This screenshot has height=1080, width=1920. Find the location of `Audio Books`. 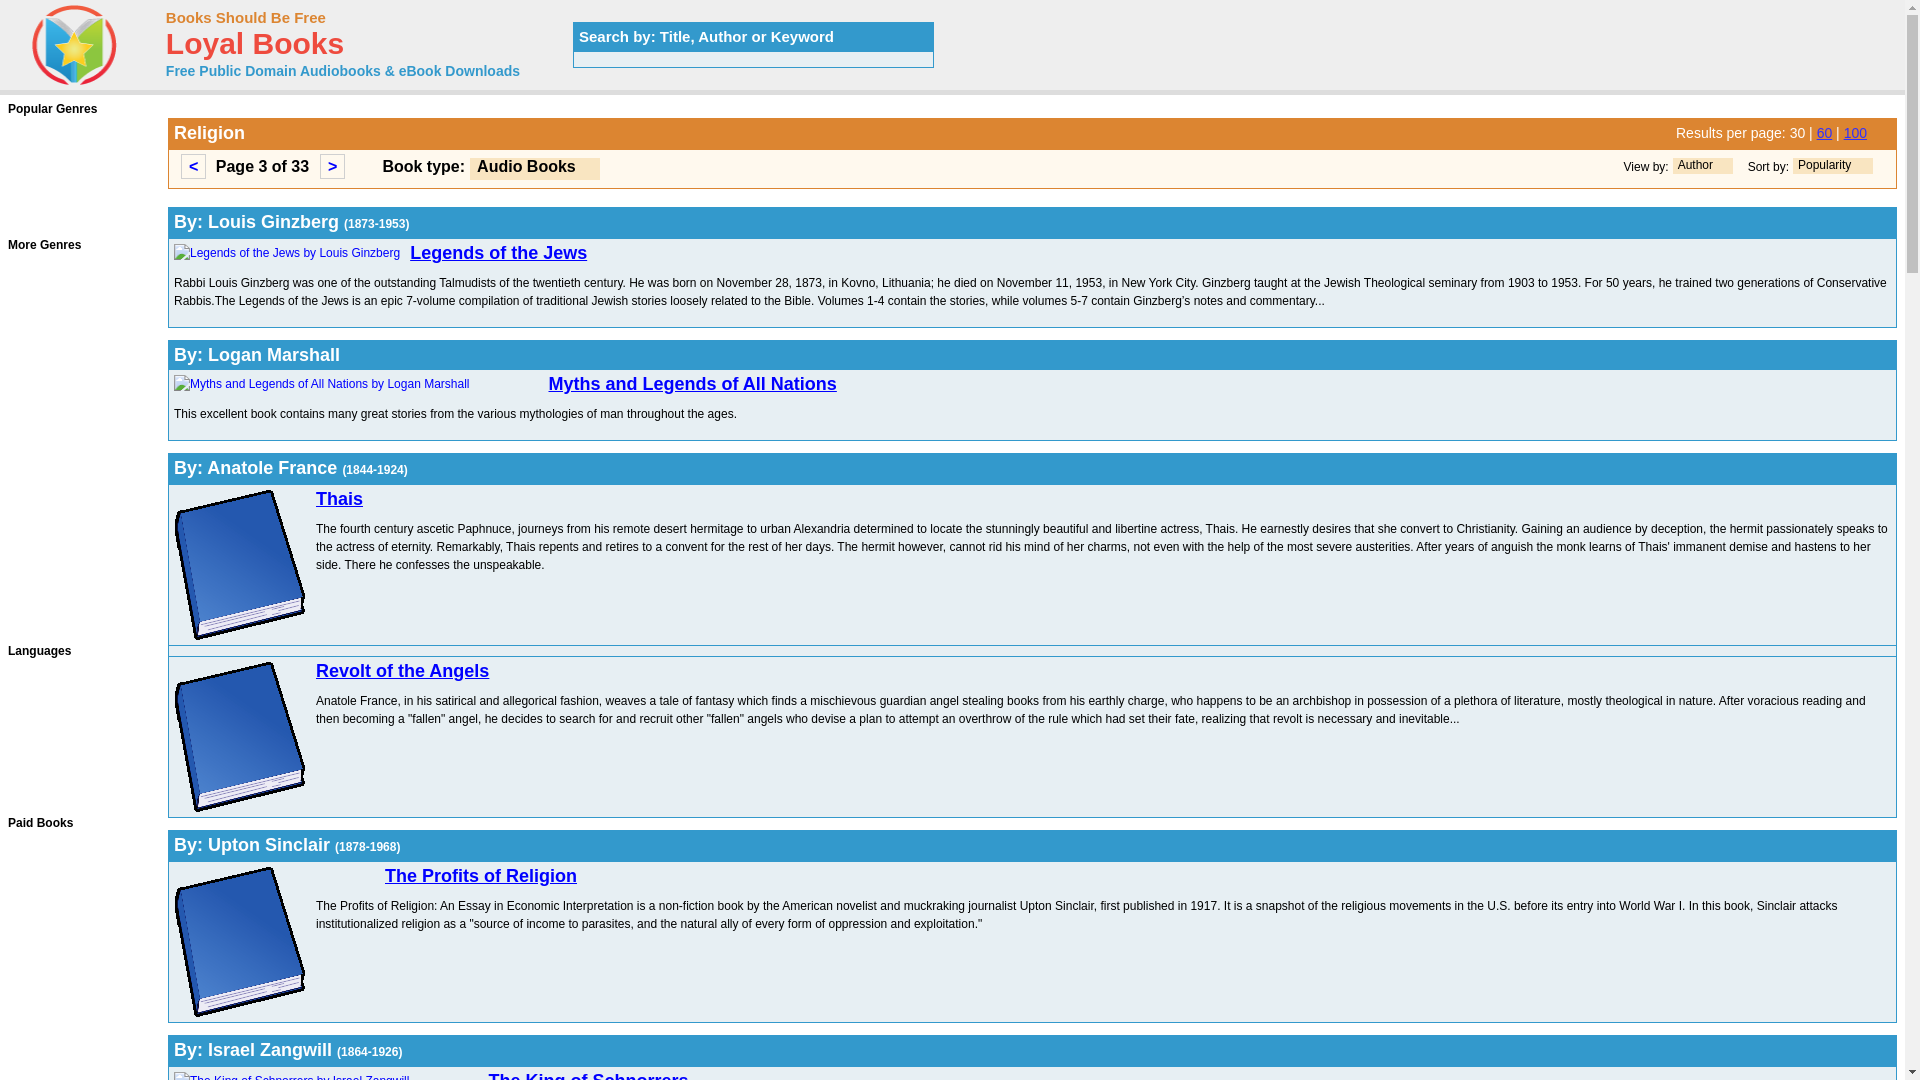

Audio Books is located at coordinates (534, 168).